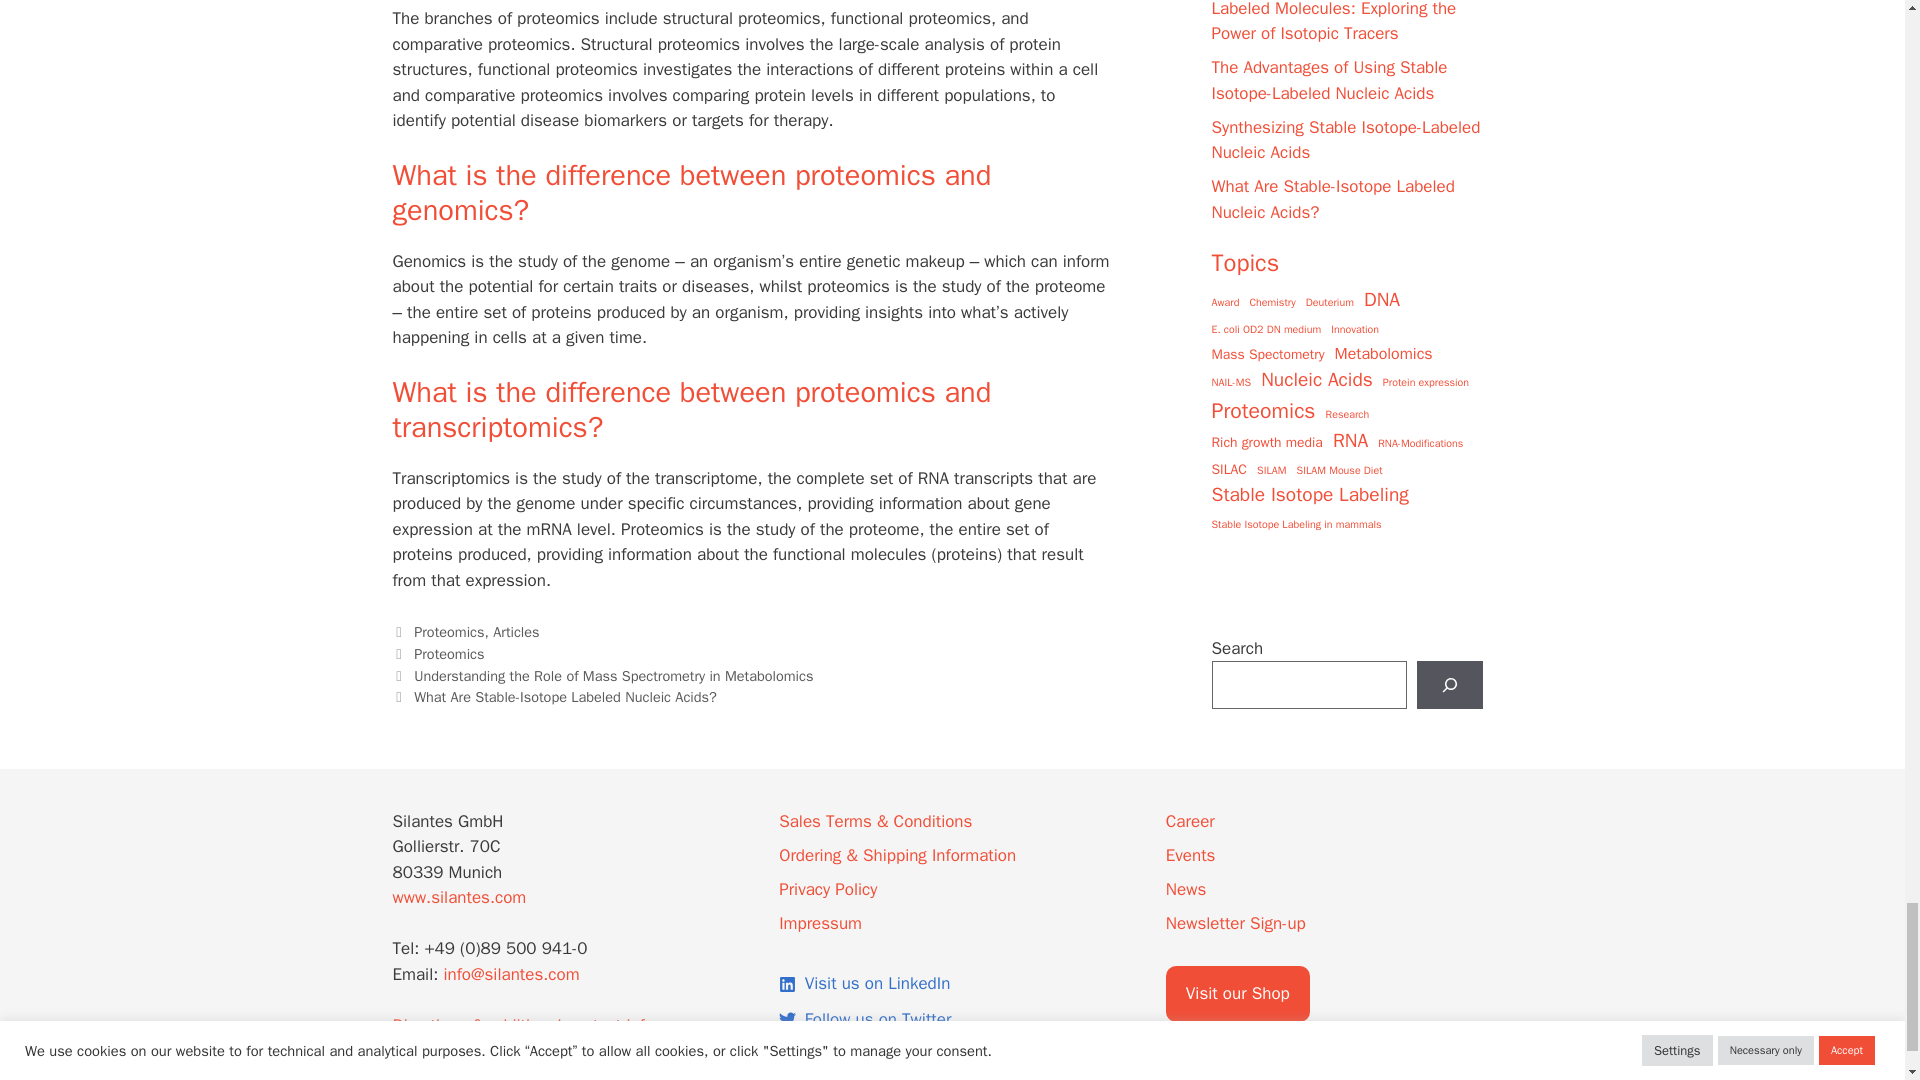  What do you see at coordinates (448, 654) in the screenshot?
I see `Proteomics` at bounding box center [448, 654].